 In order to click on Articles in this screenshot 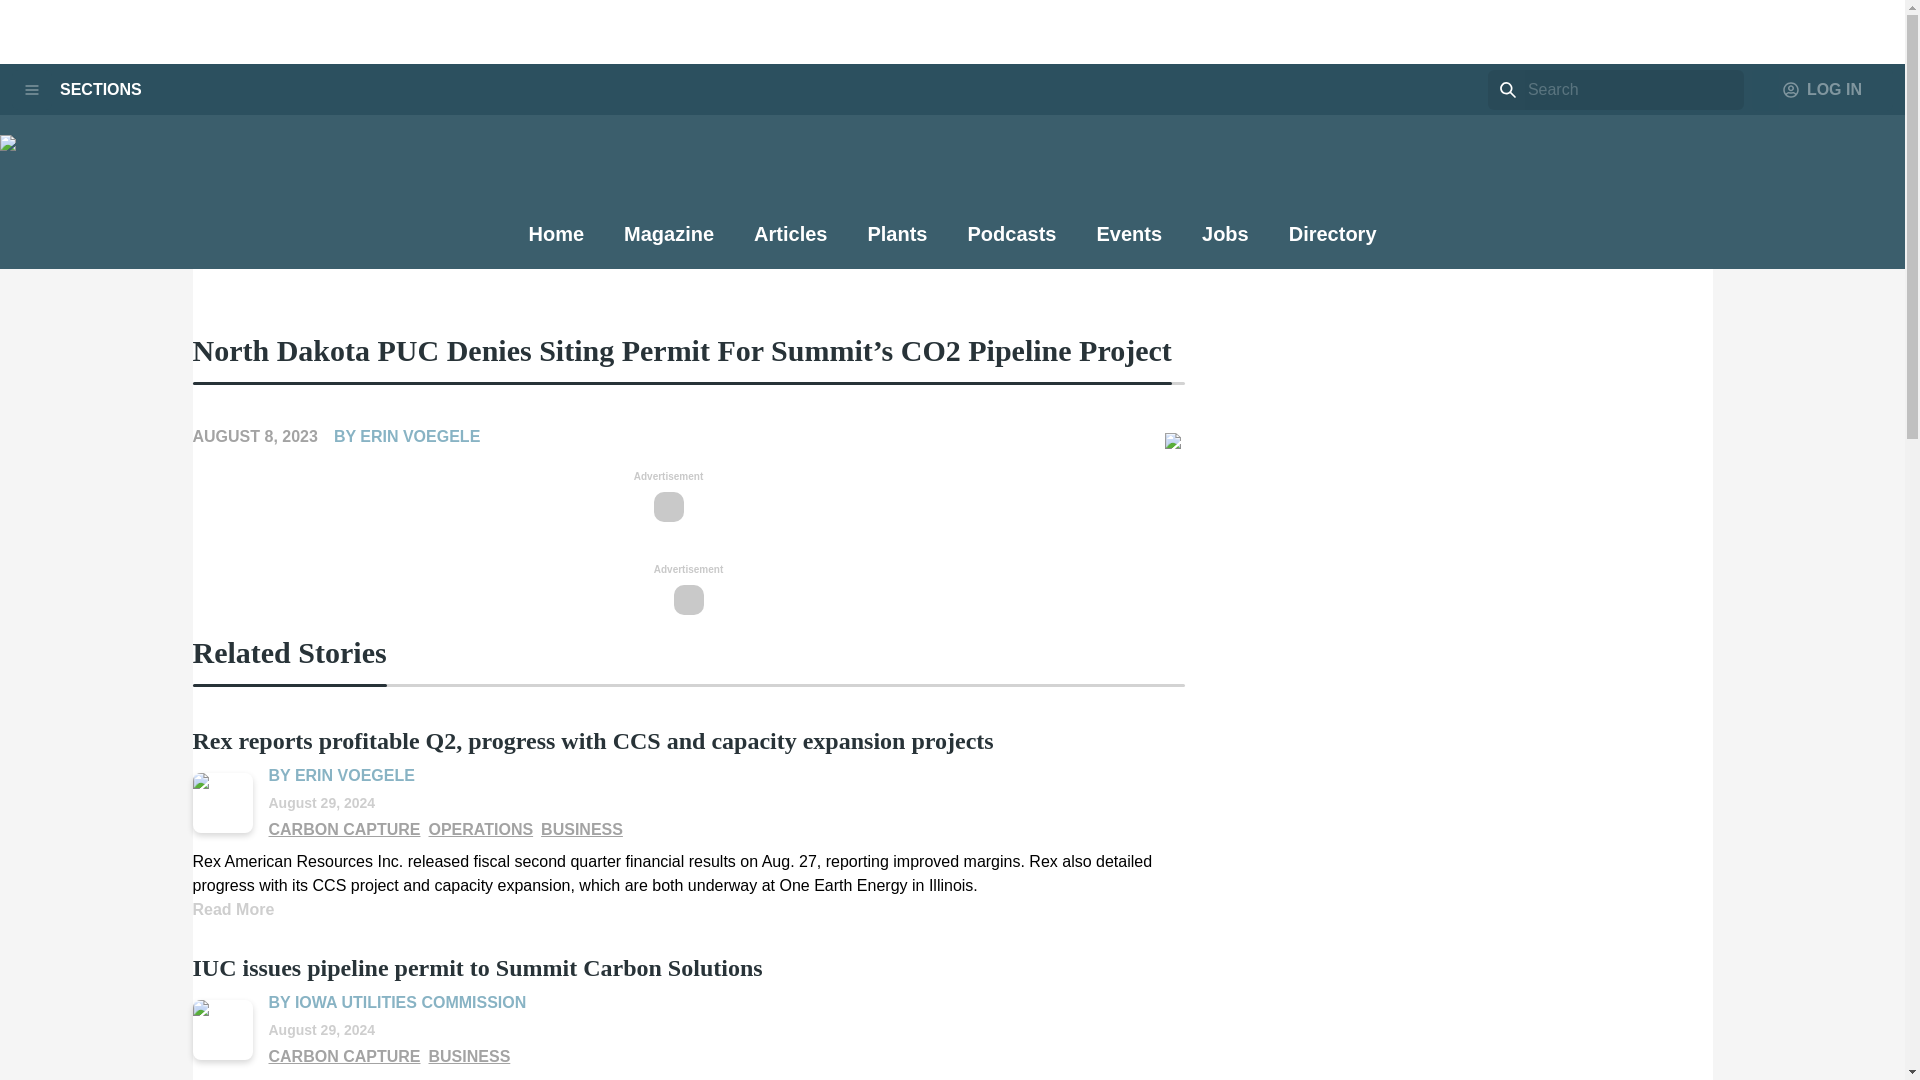, I will do `click(790, 244)`.